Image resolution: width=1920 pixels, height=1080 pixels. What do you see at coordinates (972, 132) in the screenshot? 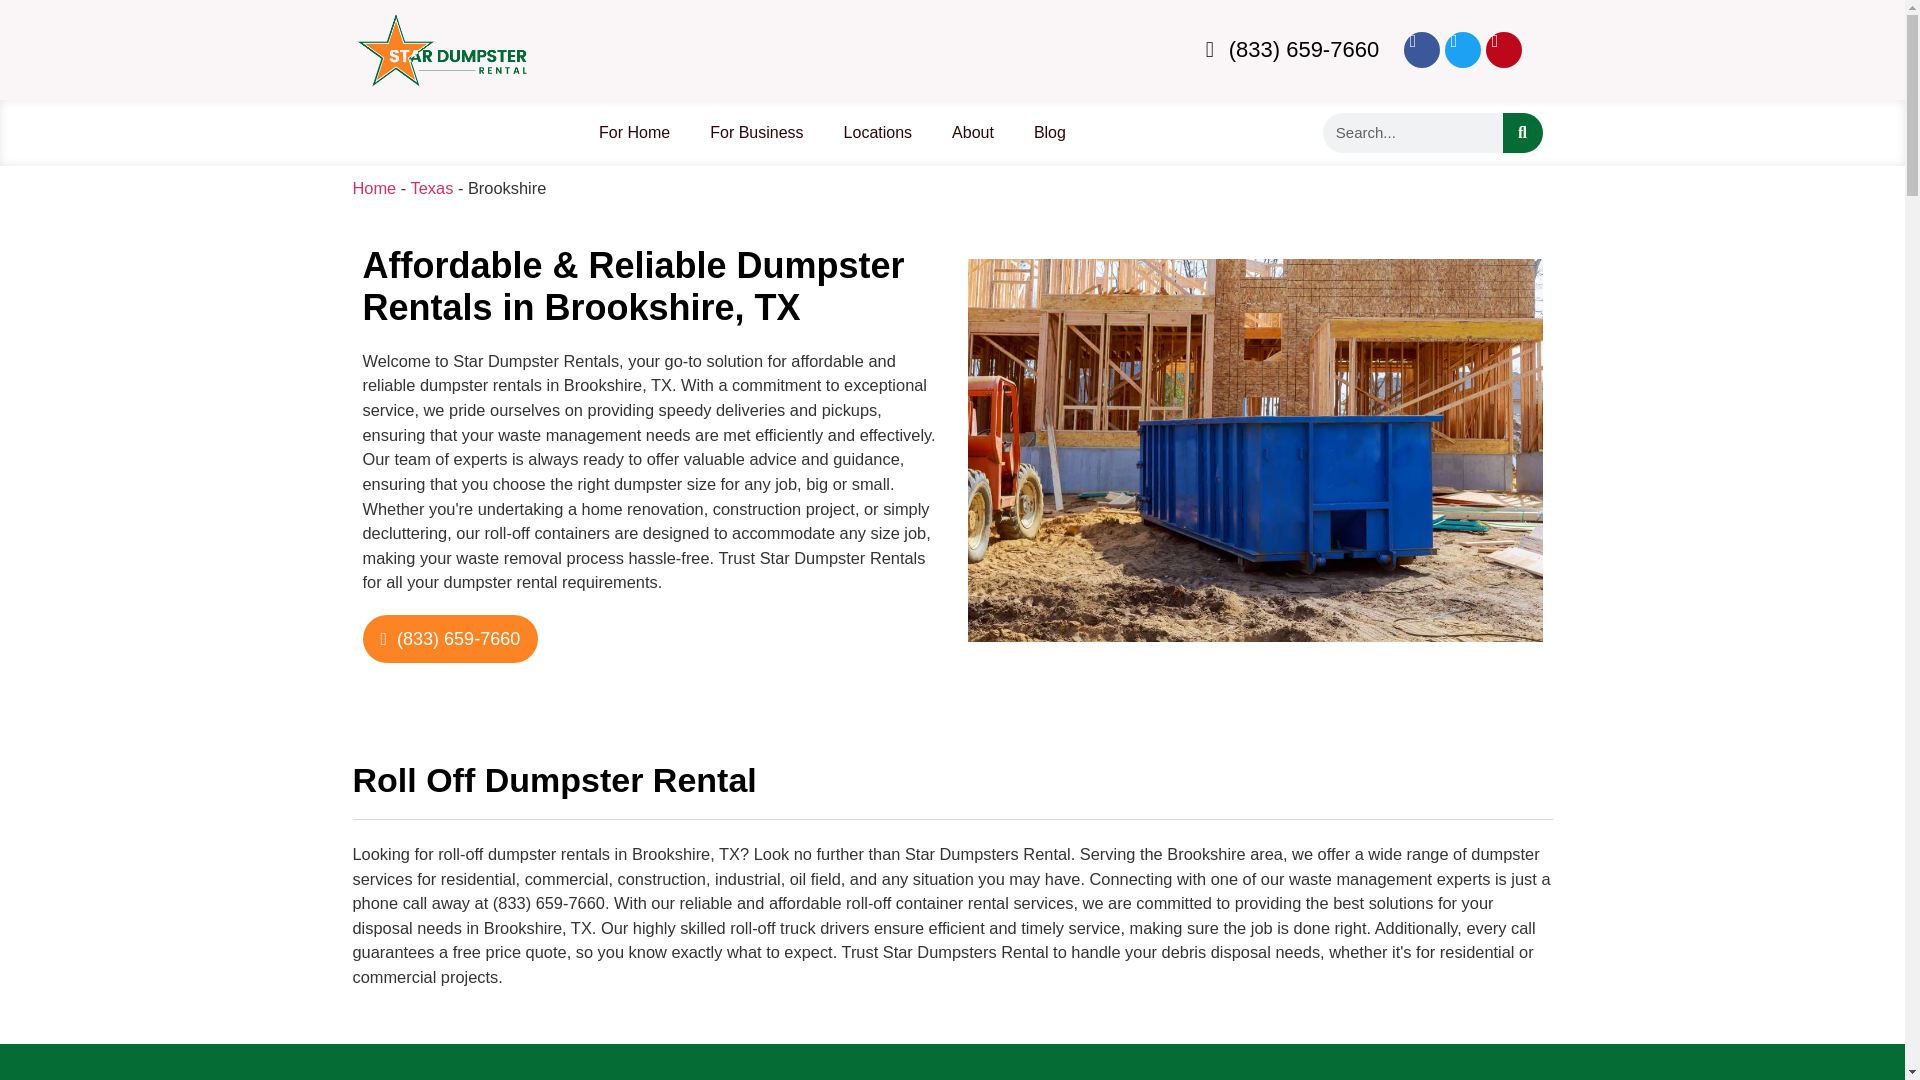
I see `About` at bounding box center [972, 132].